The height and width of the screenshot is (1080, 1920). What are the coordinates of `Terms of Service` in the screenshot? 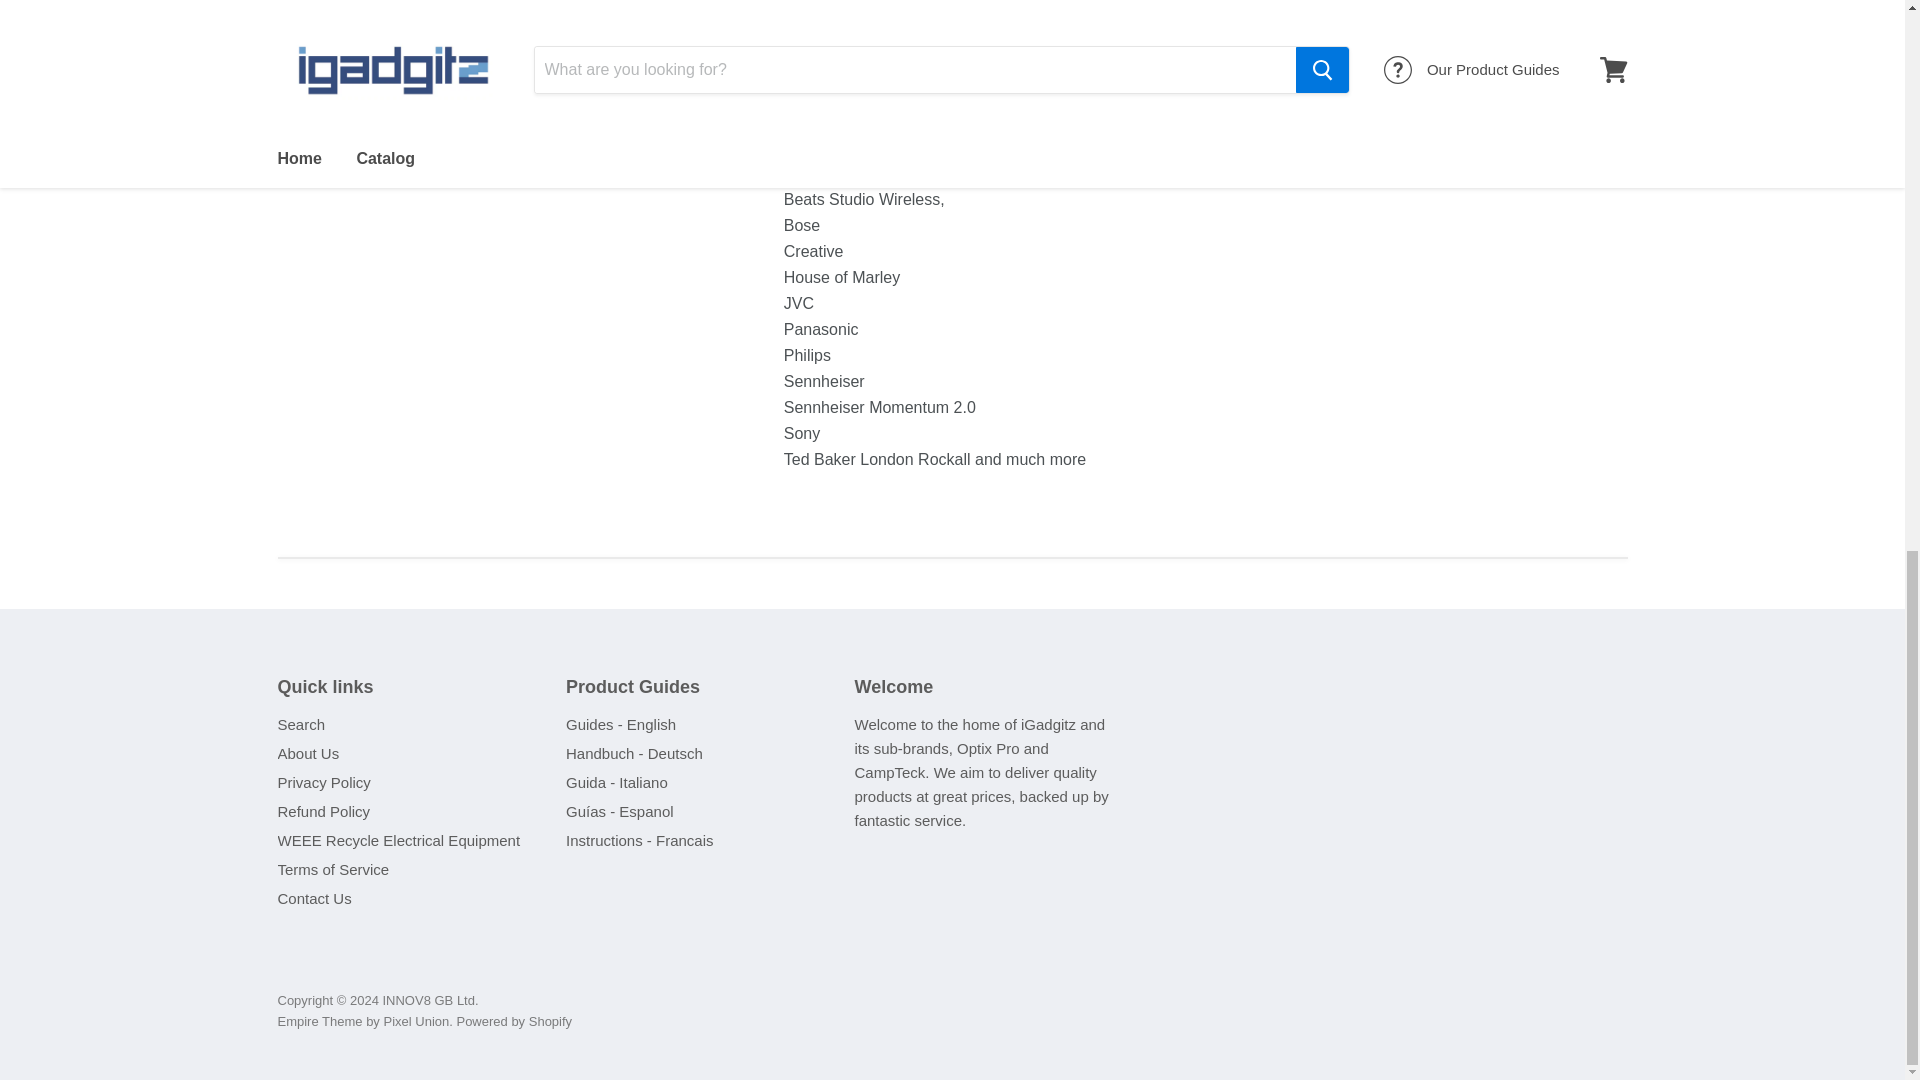 It's located at (334, 869).